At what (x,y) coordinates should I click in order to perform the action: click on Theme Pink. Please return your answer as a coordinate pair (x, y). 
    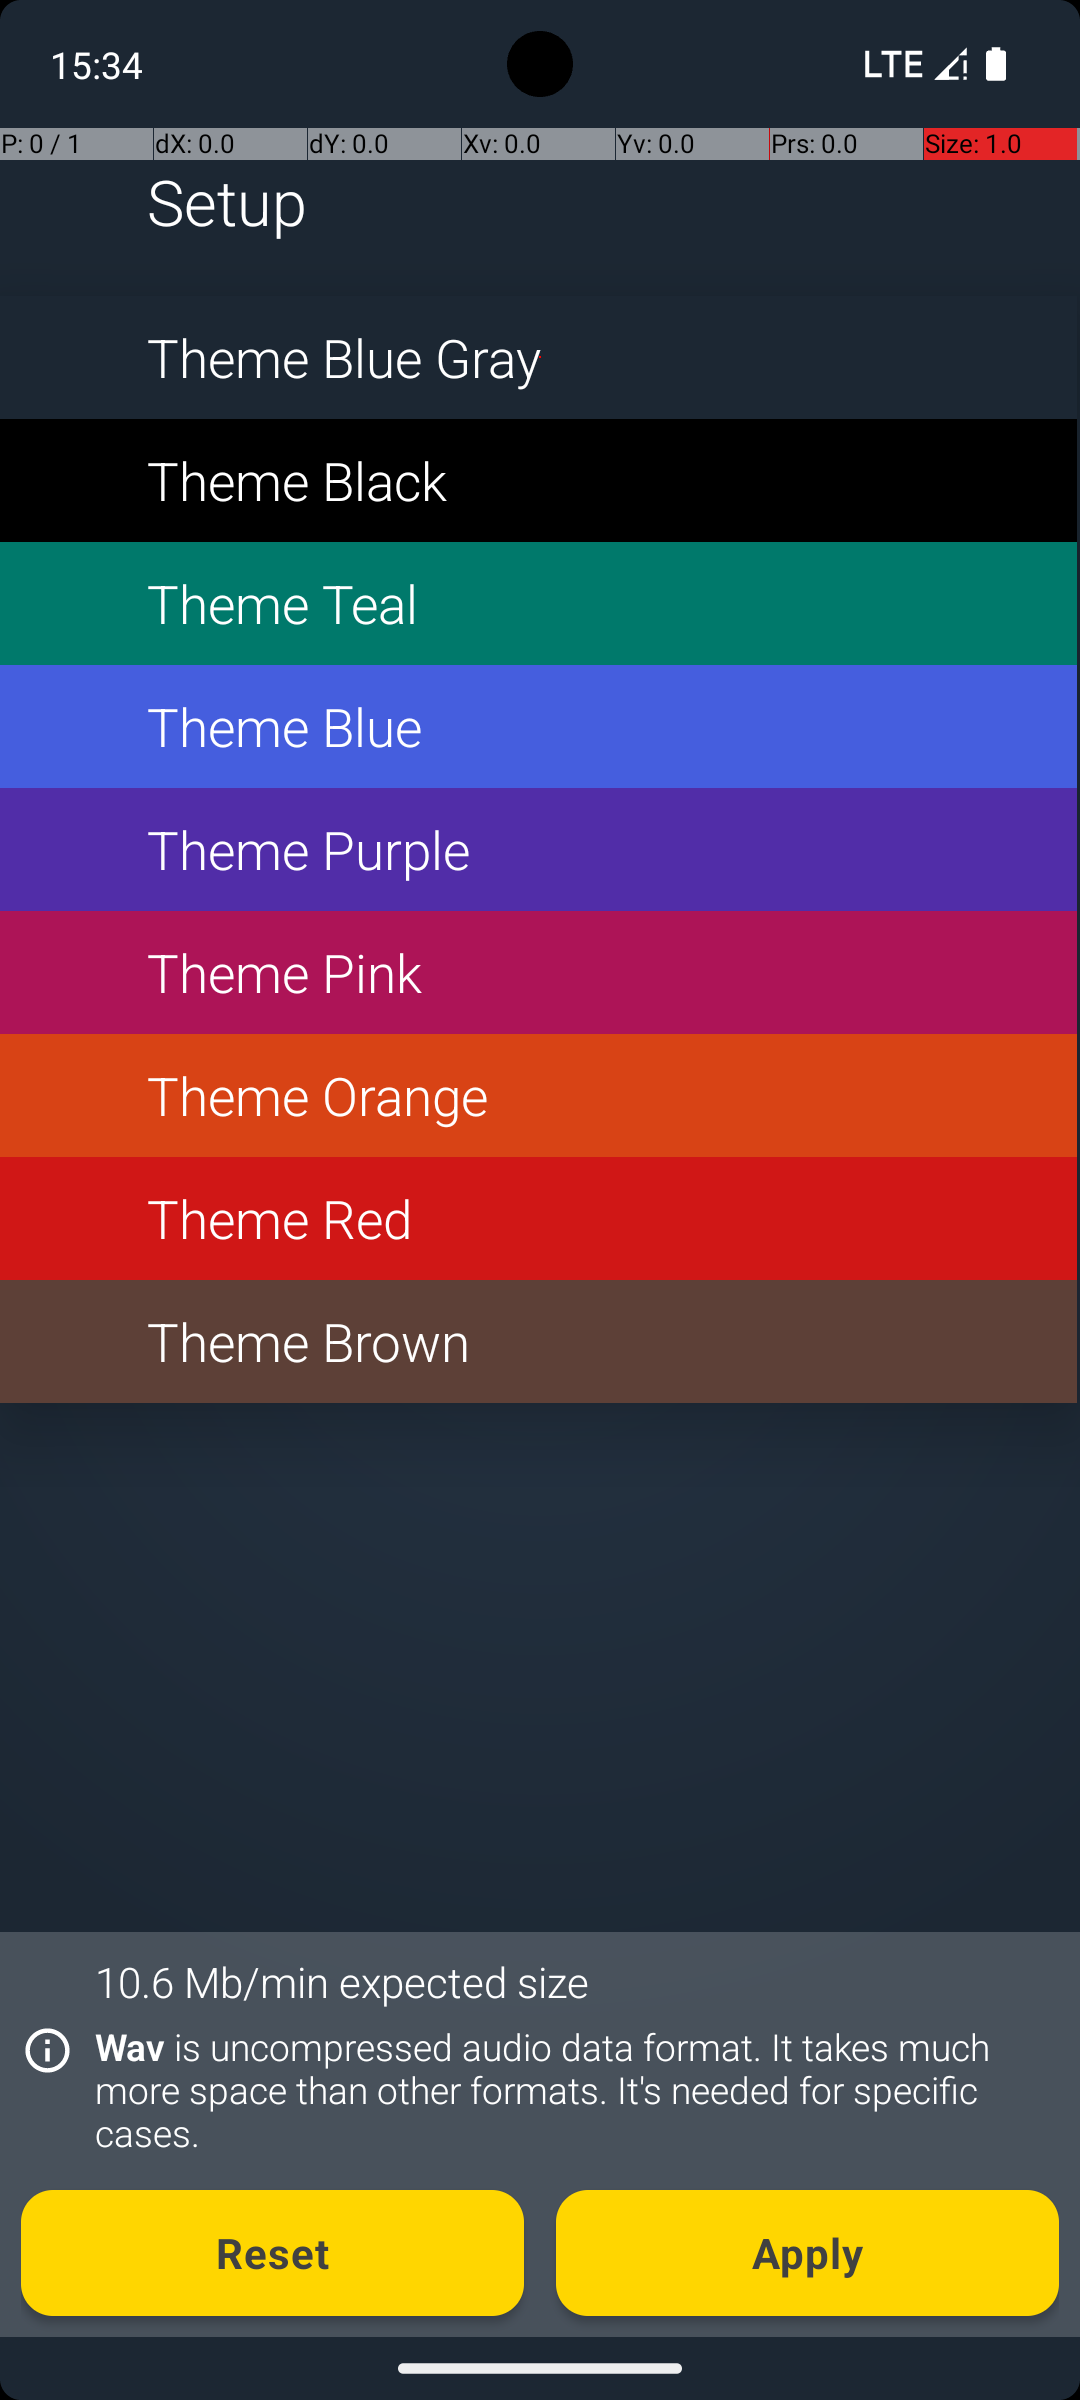
    Looking at the image, I should click on (538, 972).